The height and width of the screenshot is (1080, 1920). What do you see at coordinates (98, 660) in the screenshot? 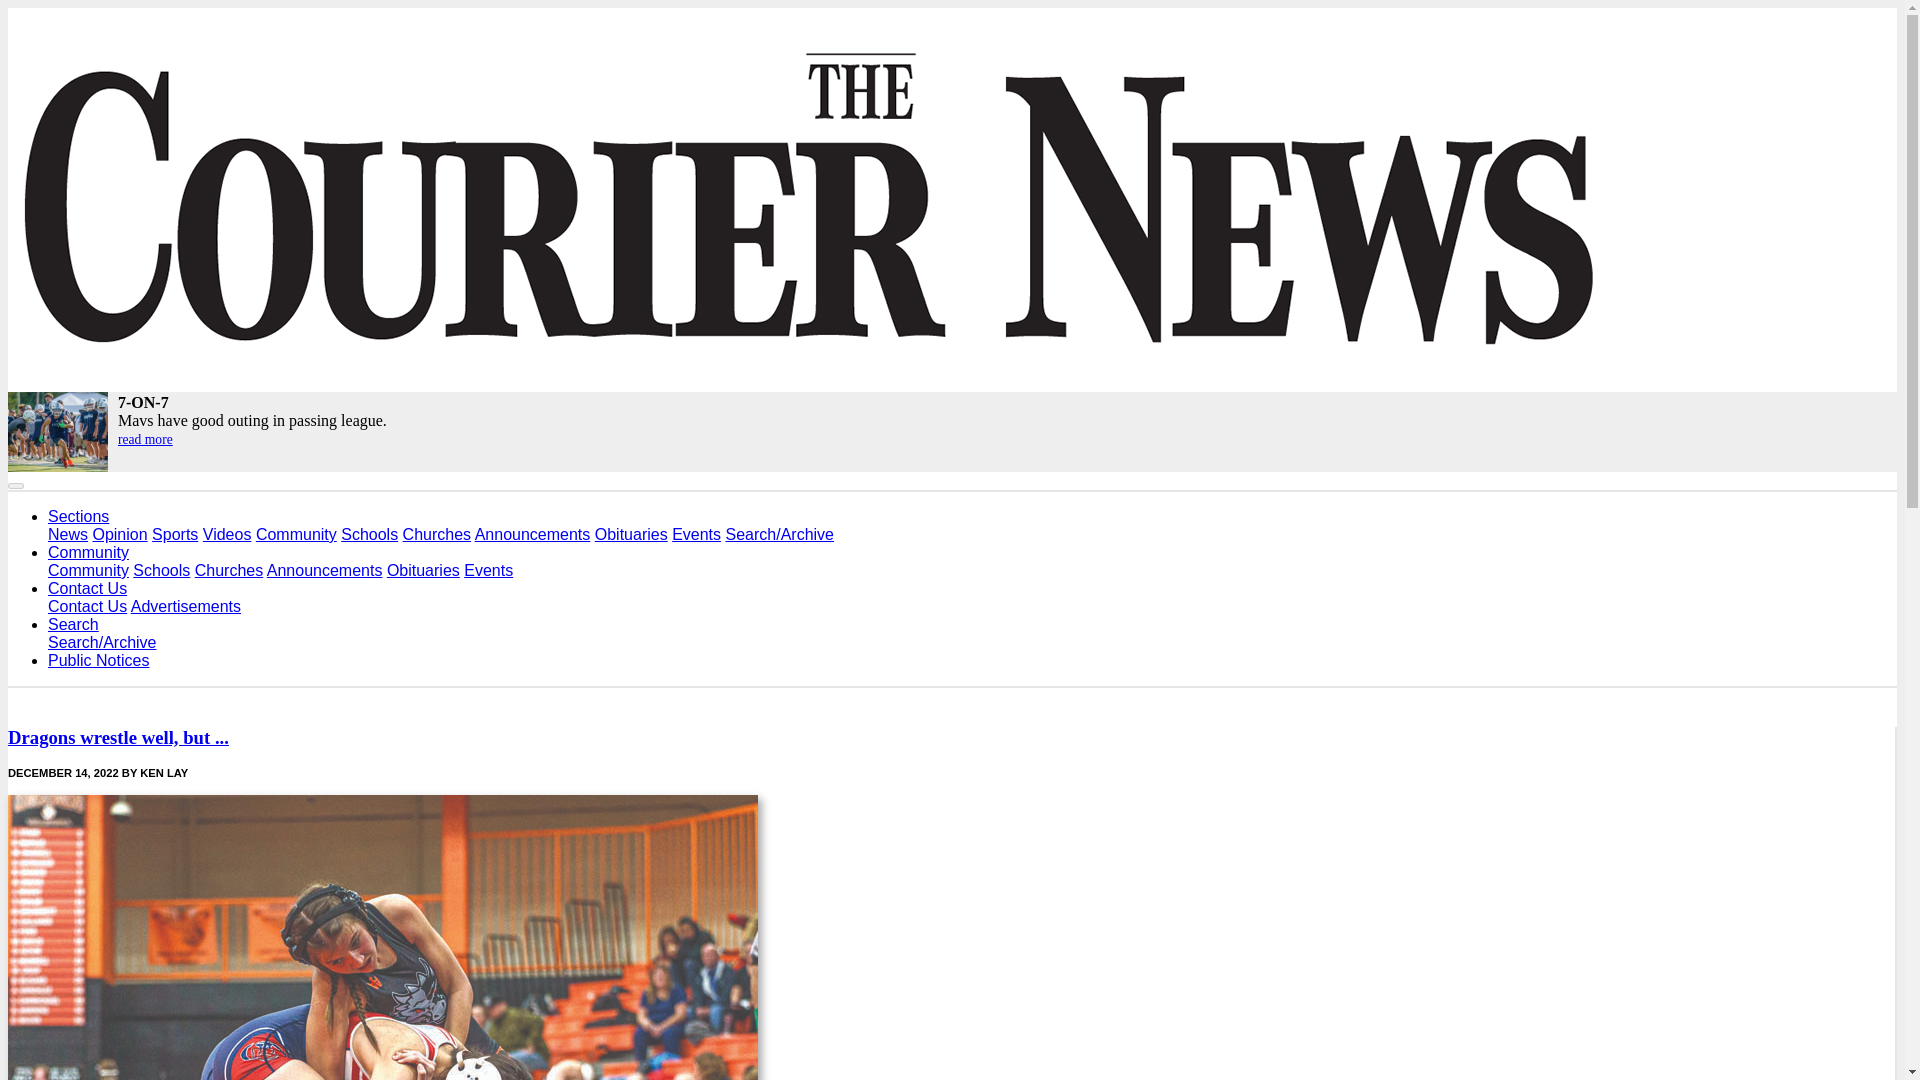
I see `Public Notices` at bounding box center [98, 660].